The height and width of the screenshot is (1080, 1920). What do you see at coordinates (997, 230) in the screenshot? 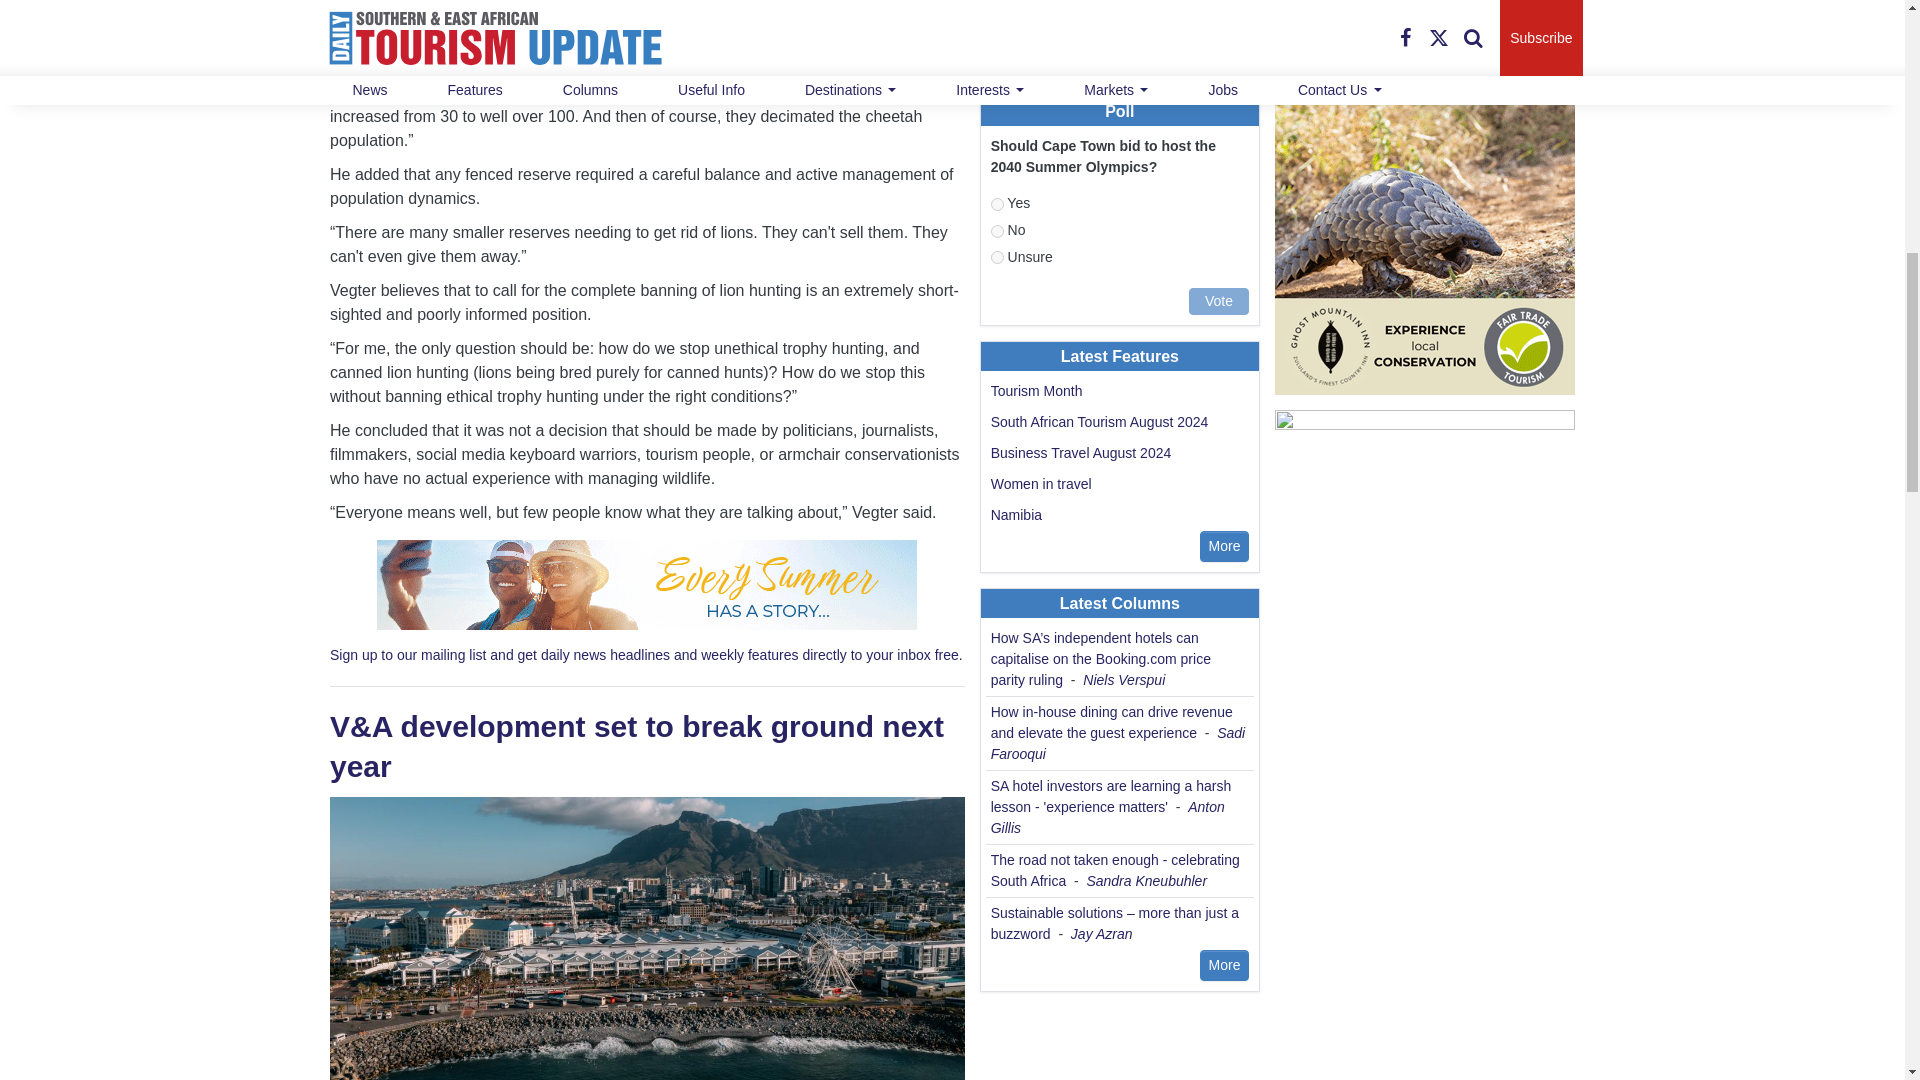
I see `c0d0a4ff6` at bounding box center [997, 230].